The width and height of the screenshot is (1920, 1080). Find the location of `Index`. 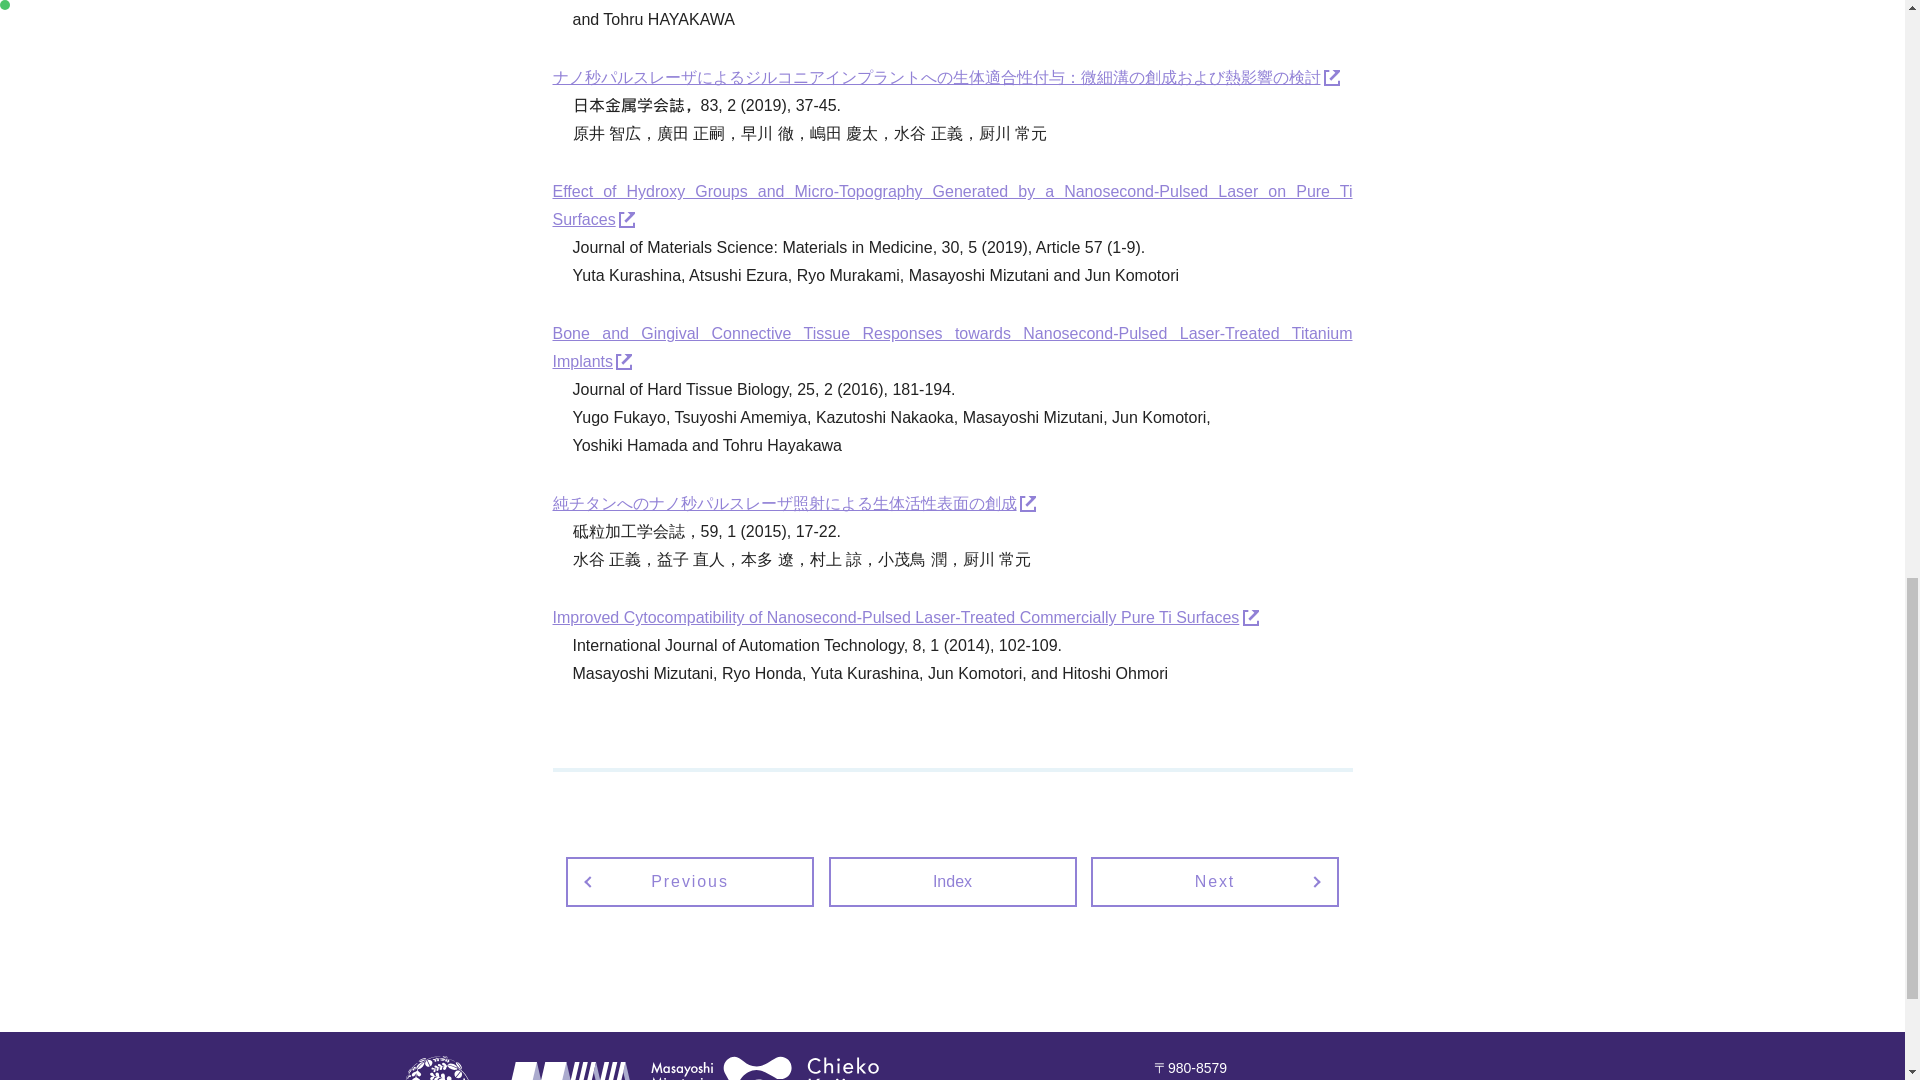

Index is located at coordinates (951, 882).